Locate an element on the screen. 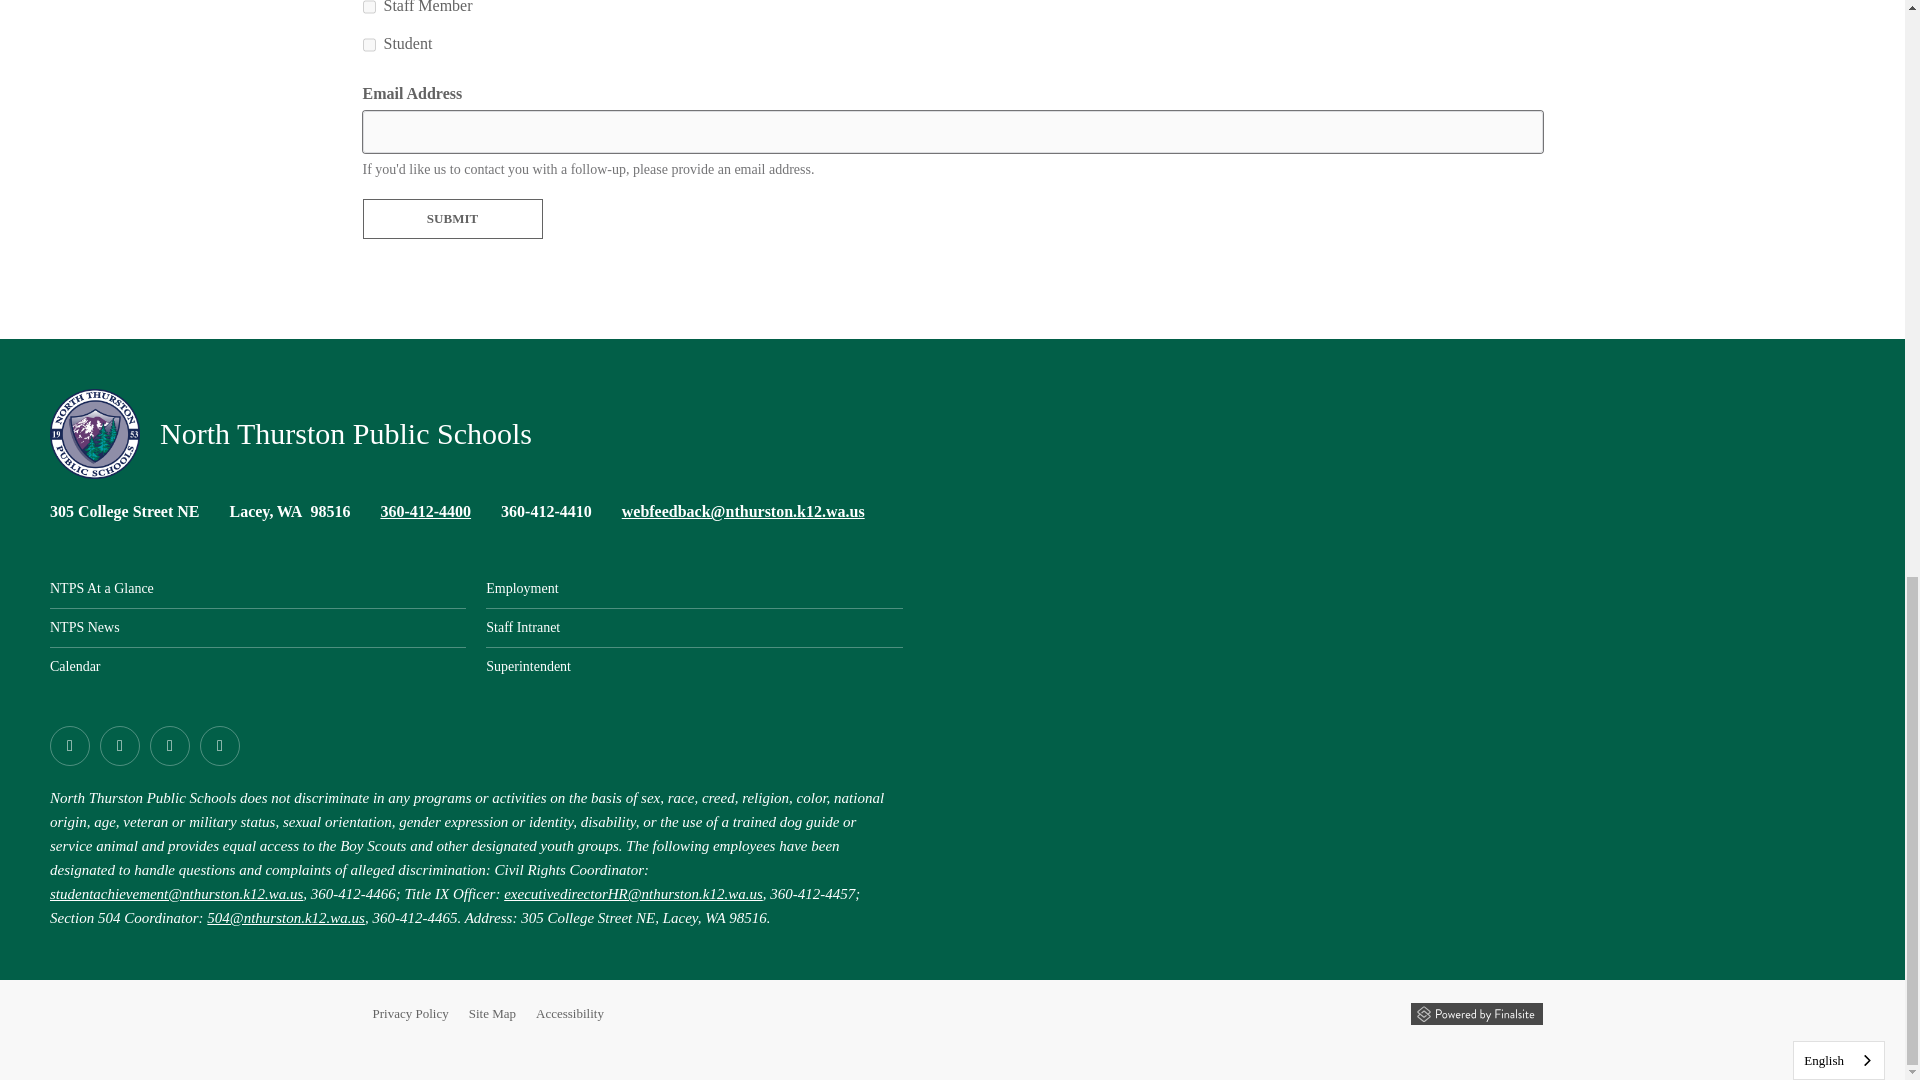  Powered by Finalsite opens in a new window is located at coordinates (1475, 1014).